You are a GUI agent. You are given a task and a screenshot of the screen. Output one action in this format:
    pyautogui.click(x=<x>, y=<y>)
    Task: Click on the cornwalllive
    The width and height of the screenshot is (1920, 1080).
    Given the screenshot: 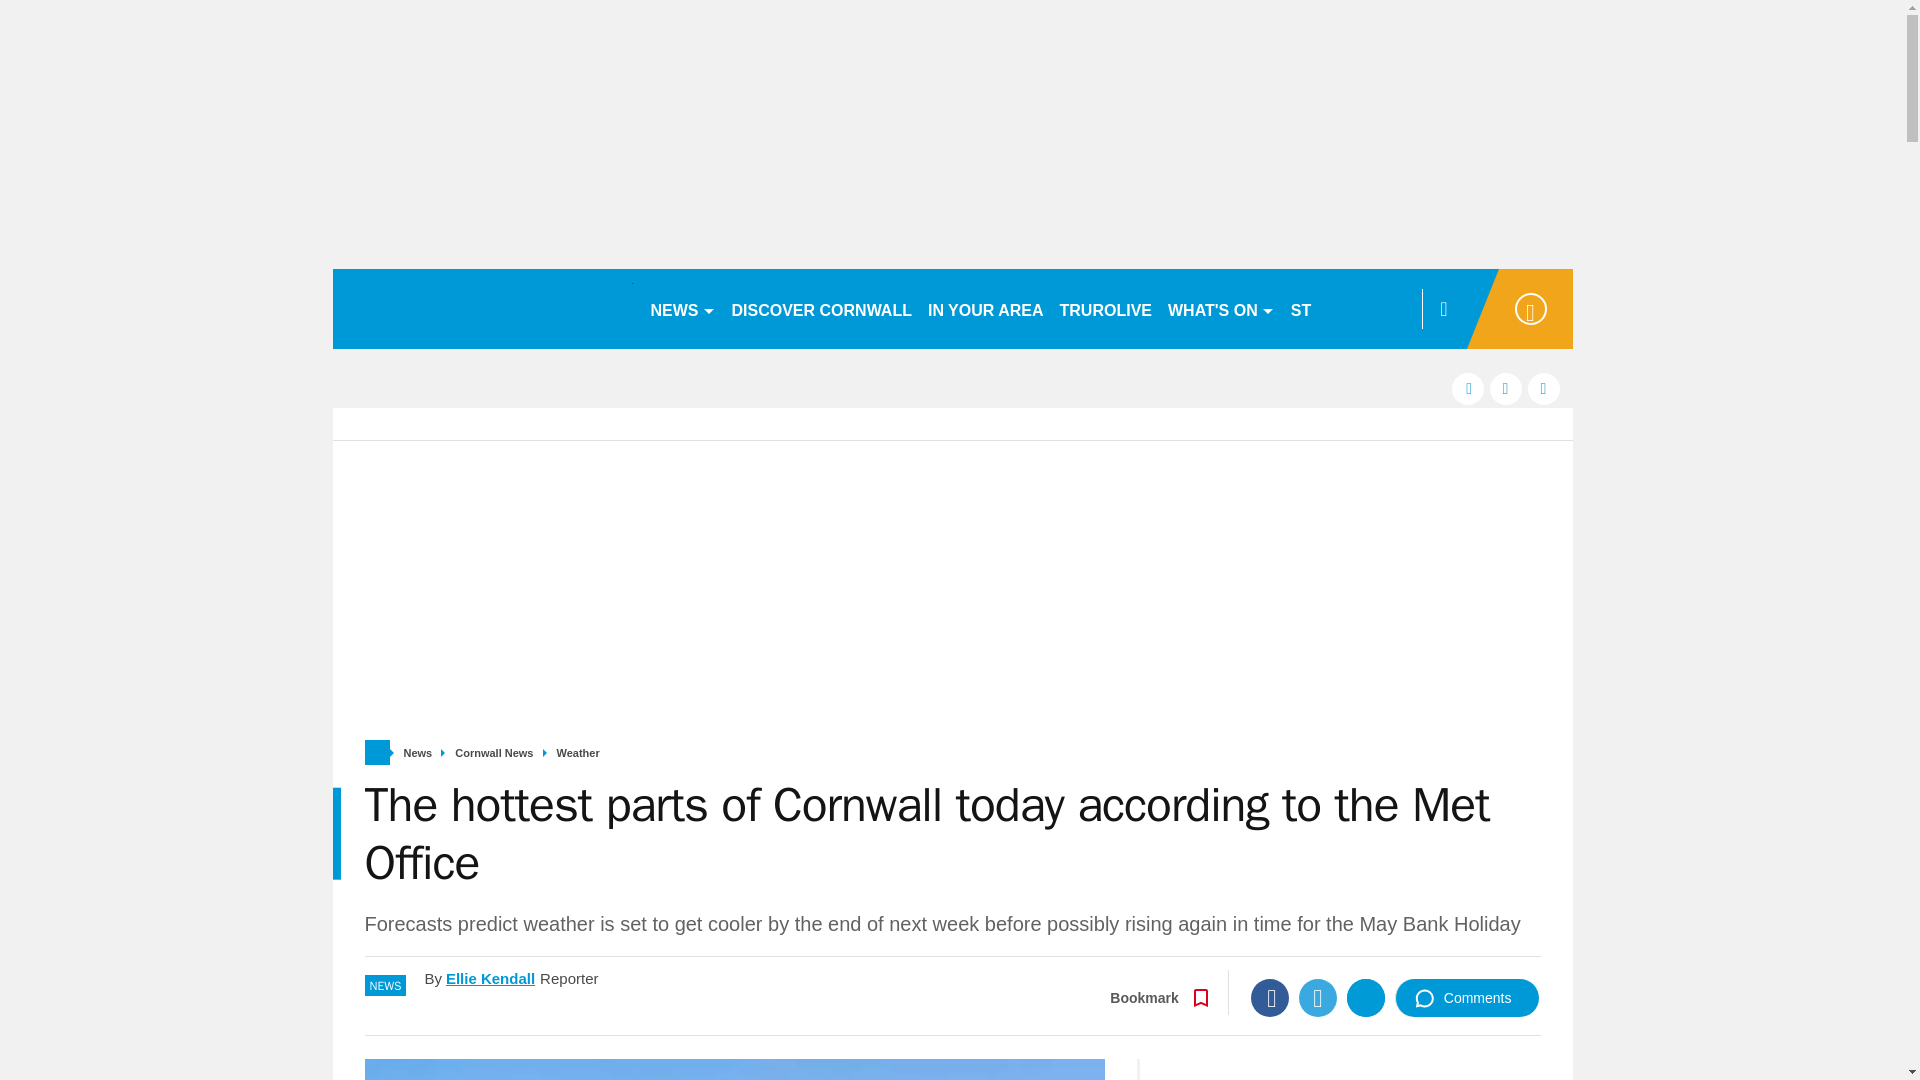 What is the action you would take?
    pyautogui.click(x=482, y=308)
    